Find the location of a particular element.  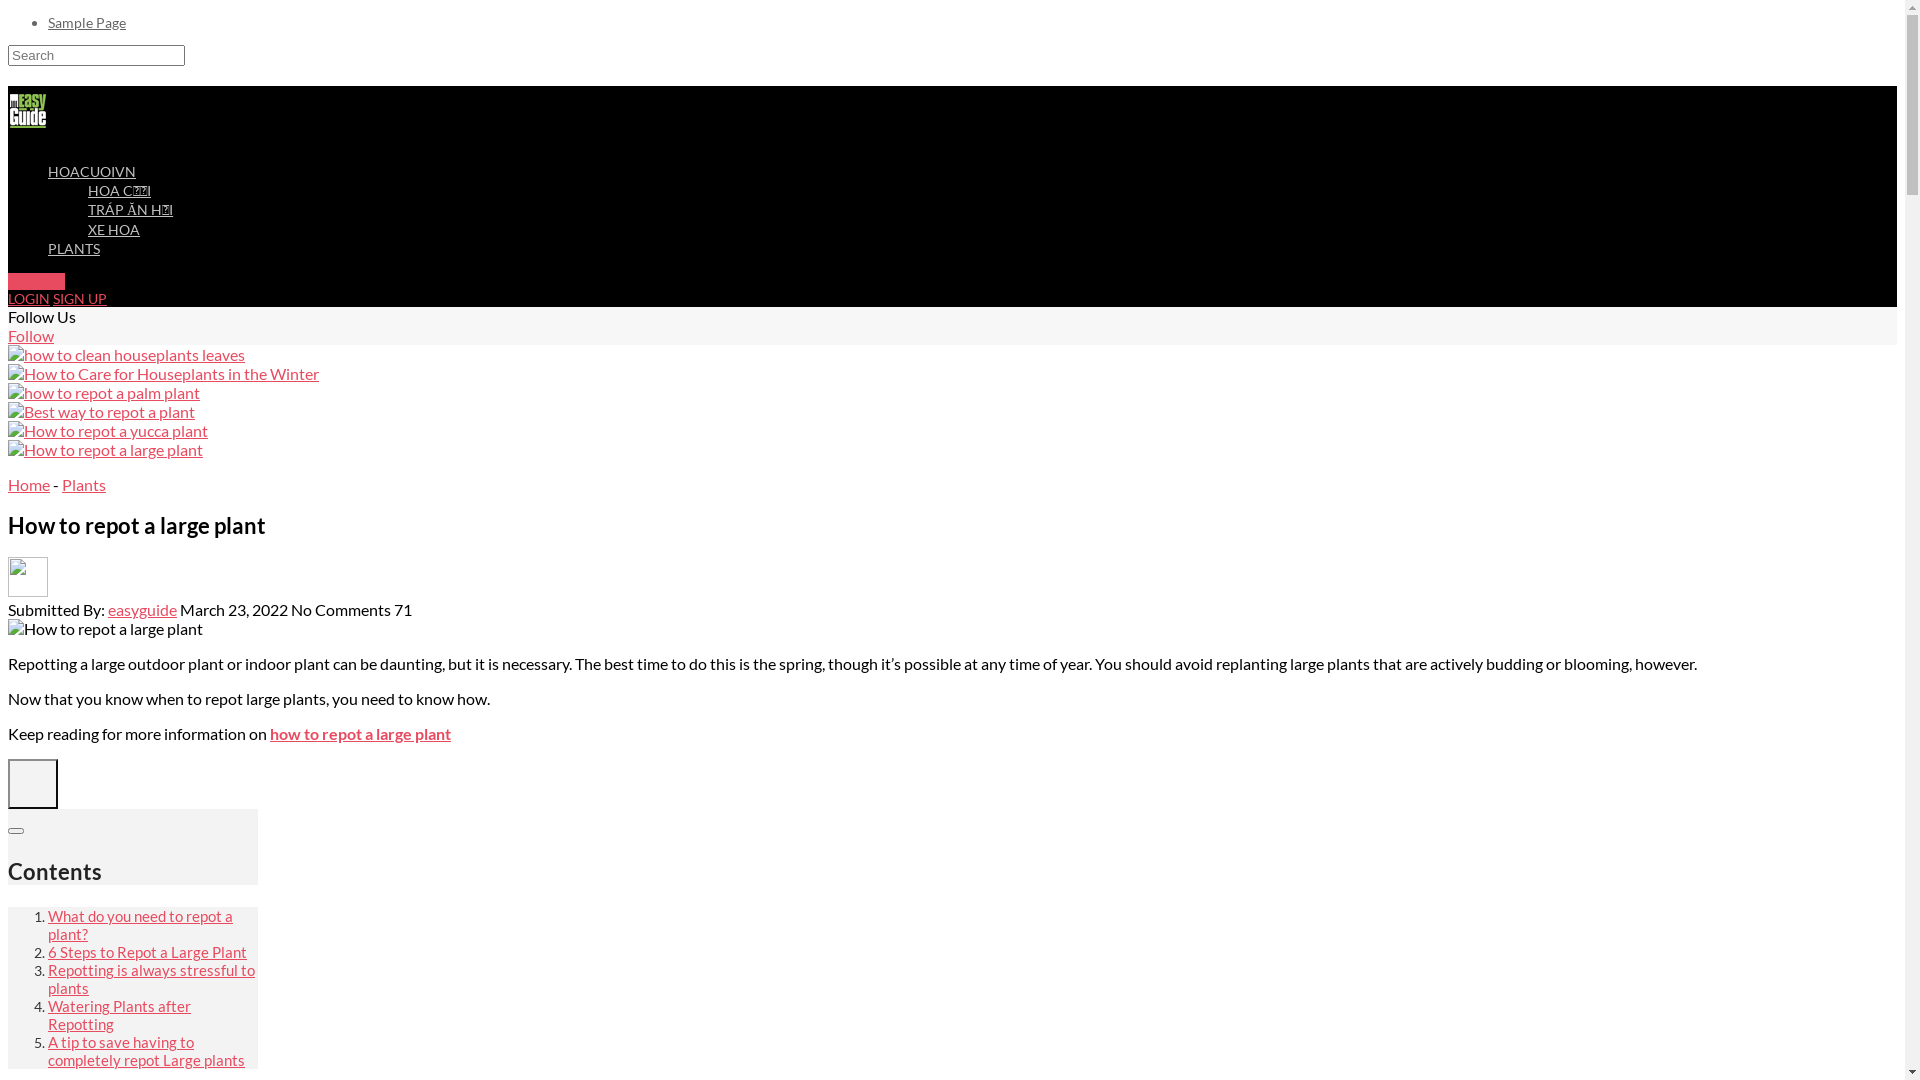

Watering Plants after Repotting is located at coordinates (120, 1016).